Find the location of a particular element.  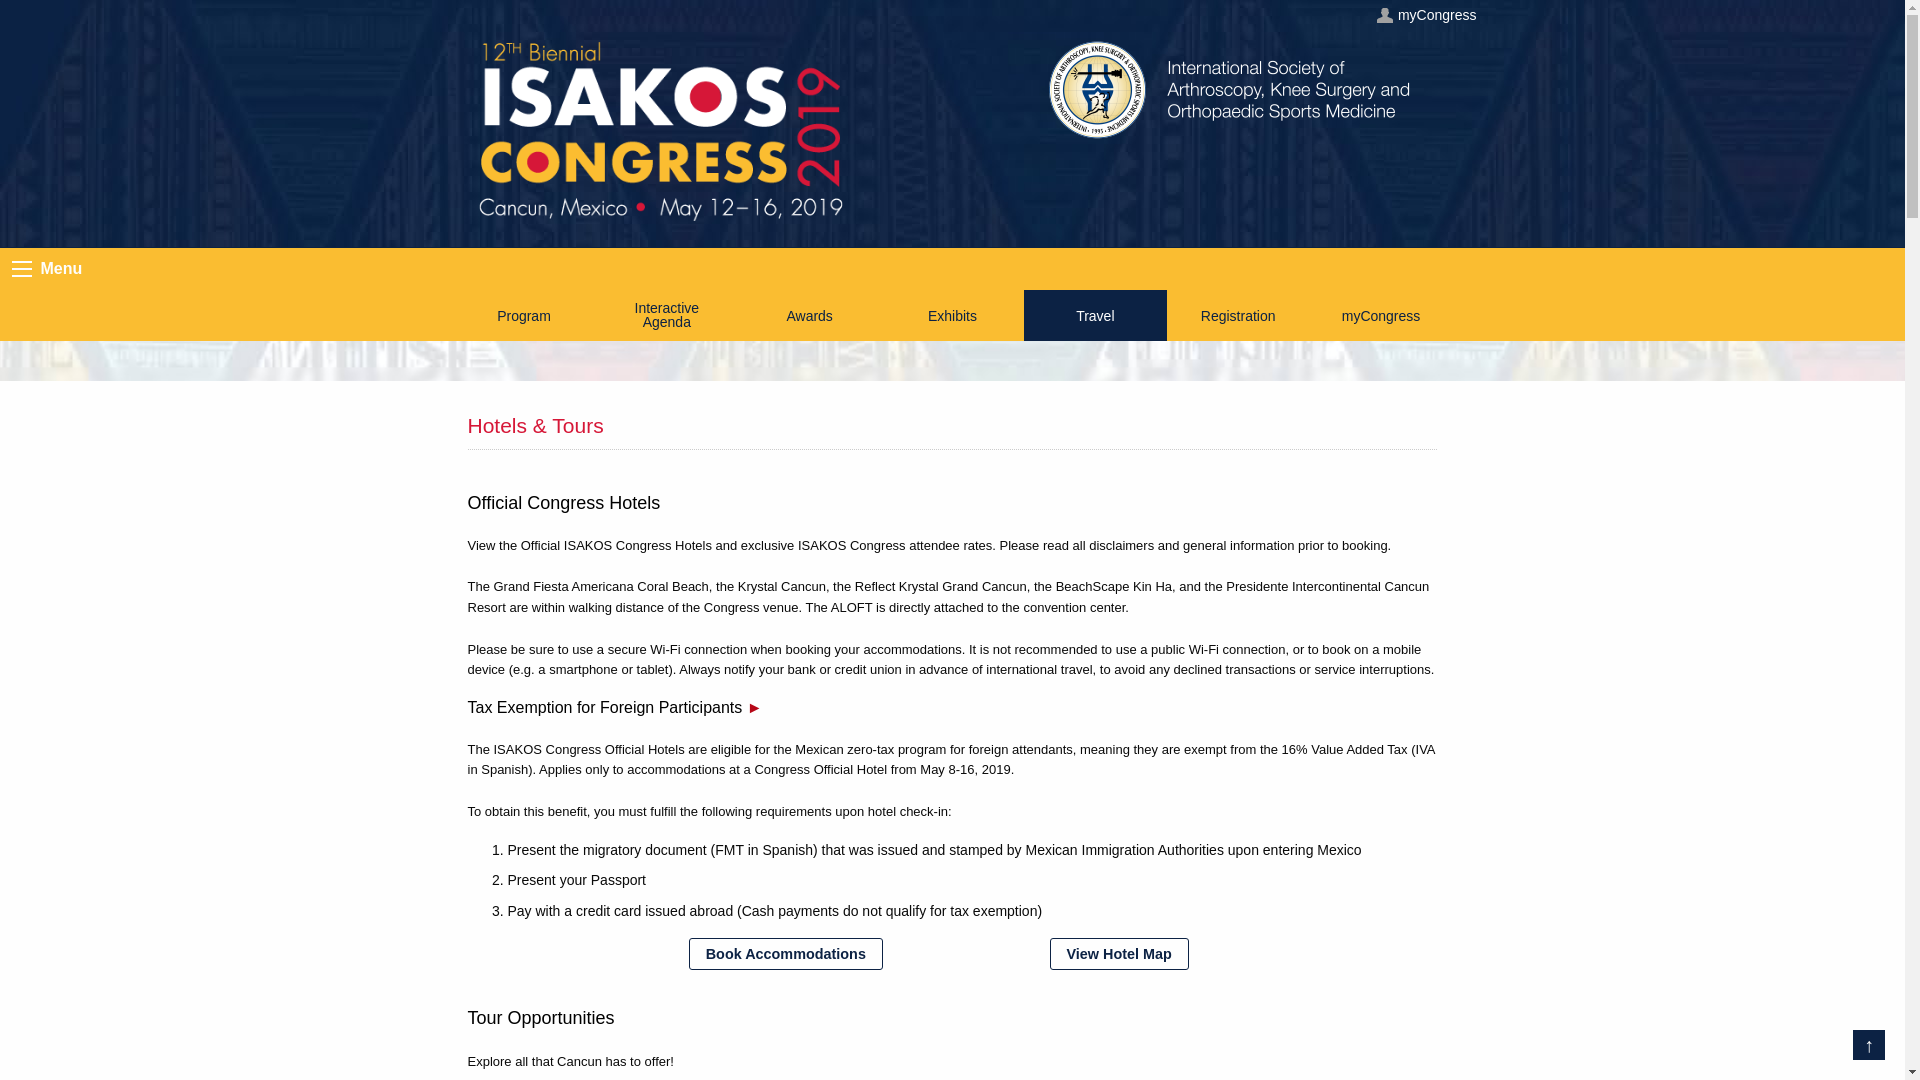

Interactive Agenda is located at coordinates (666, 315).